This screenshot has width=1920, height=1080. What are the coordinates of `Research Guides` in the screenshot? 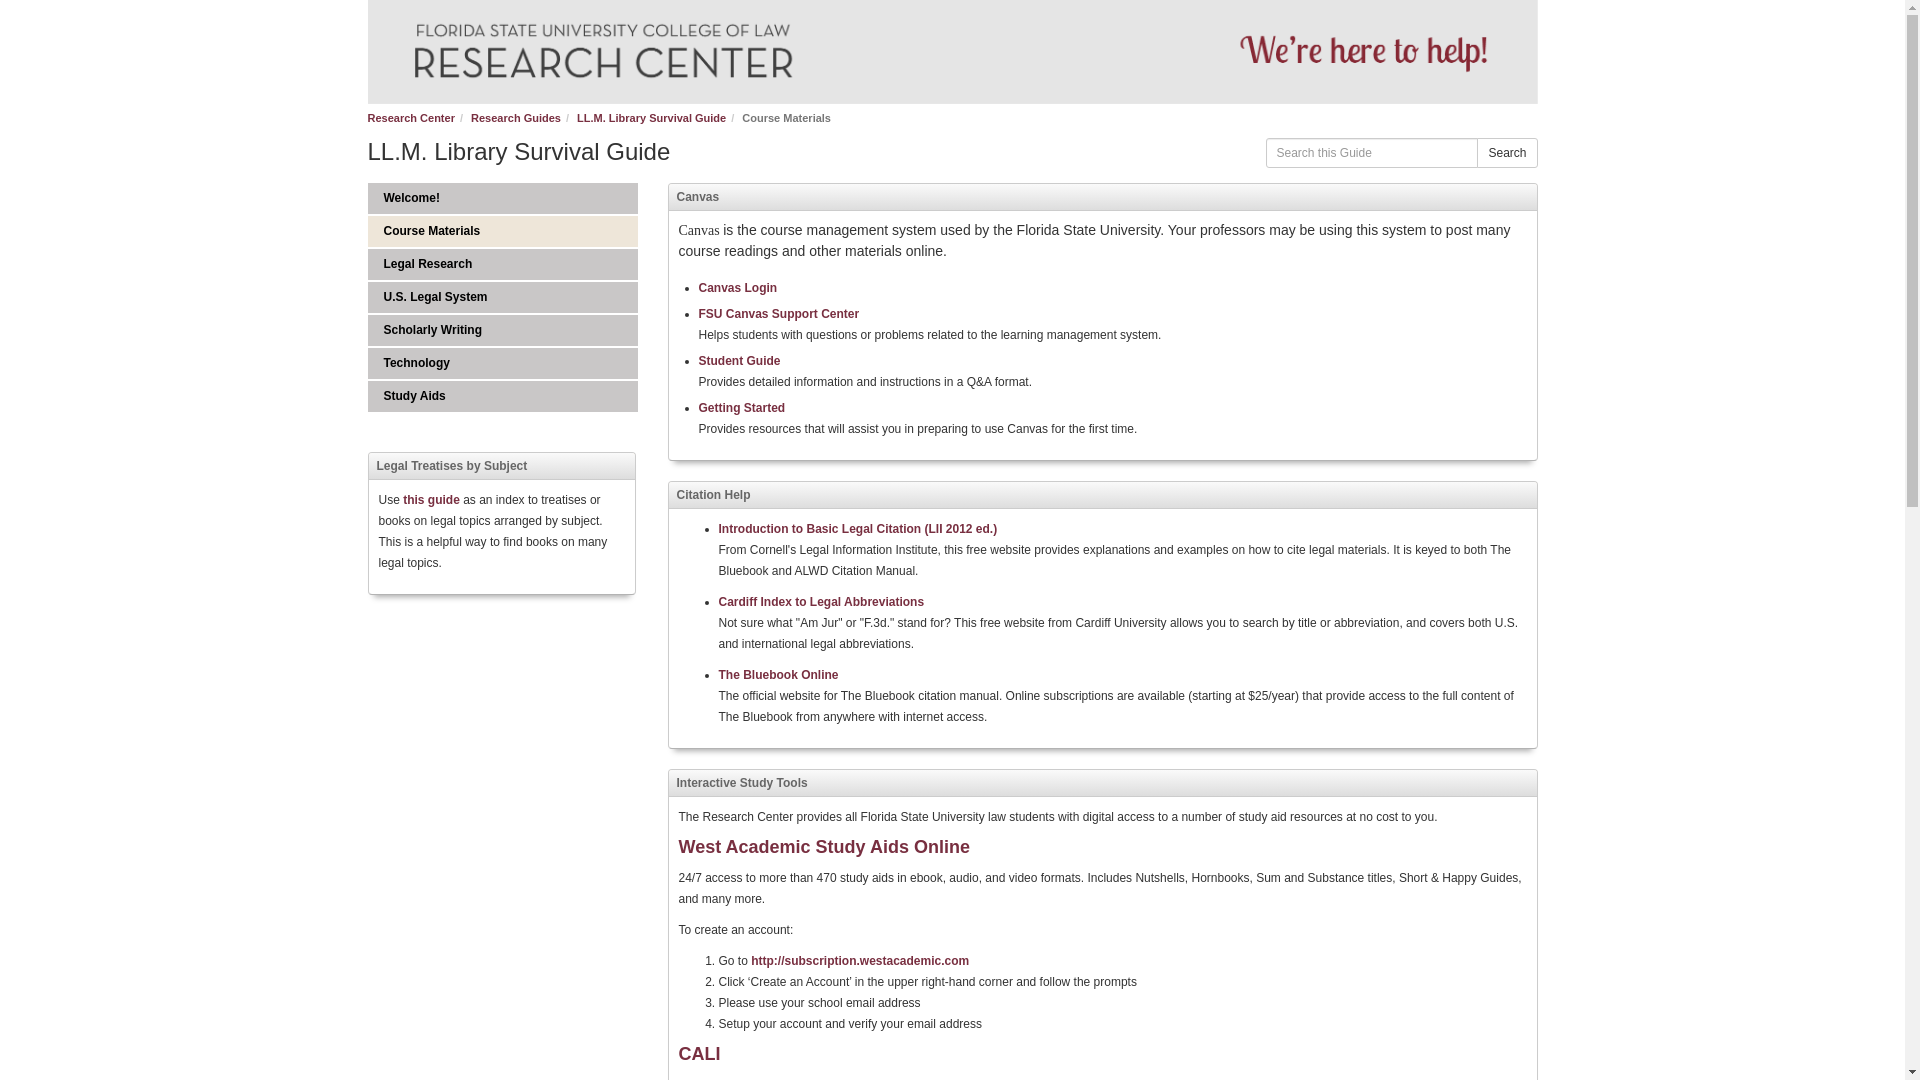 It's located at (738, 361).